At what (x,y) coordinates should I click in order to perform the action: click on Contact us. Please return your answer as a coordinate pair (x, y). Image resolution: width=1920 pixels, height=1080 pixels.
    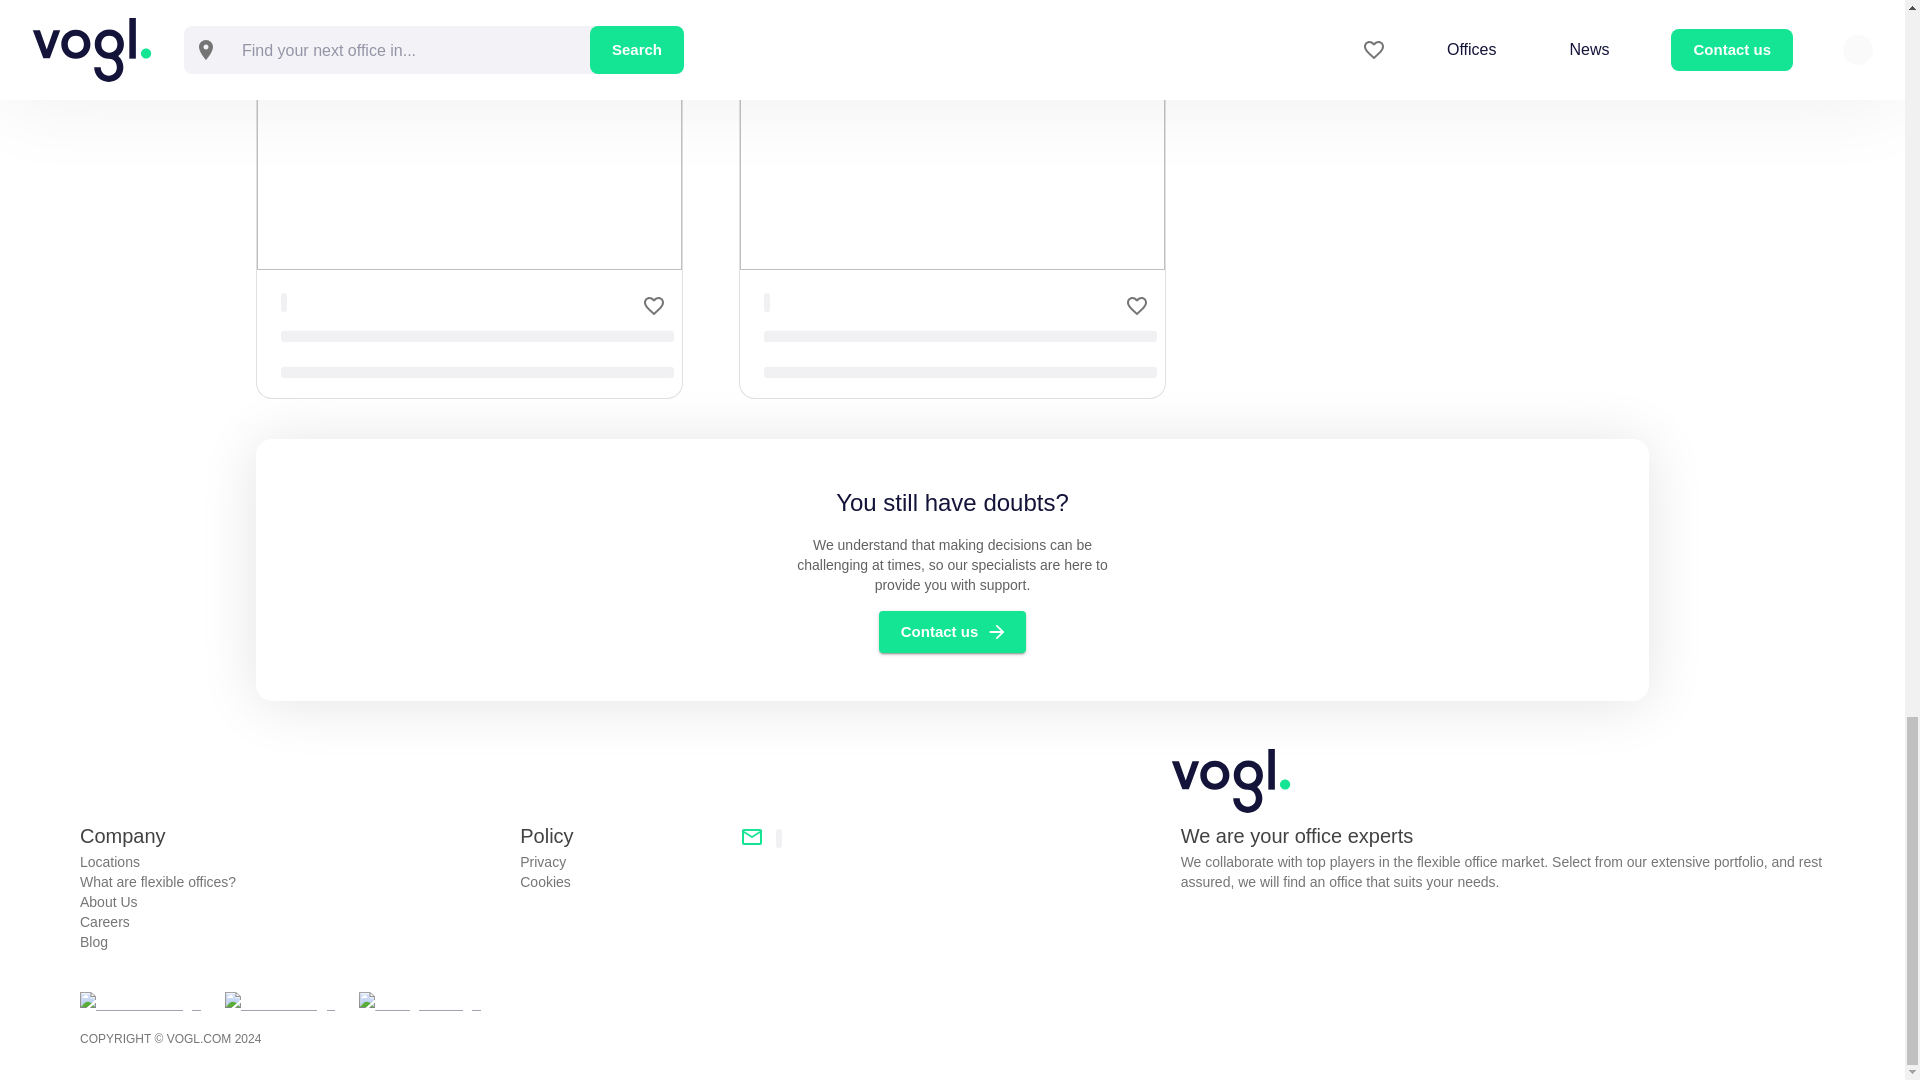
    Looking at the image, I should click on (953, 632).